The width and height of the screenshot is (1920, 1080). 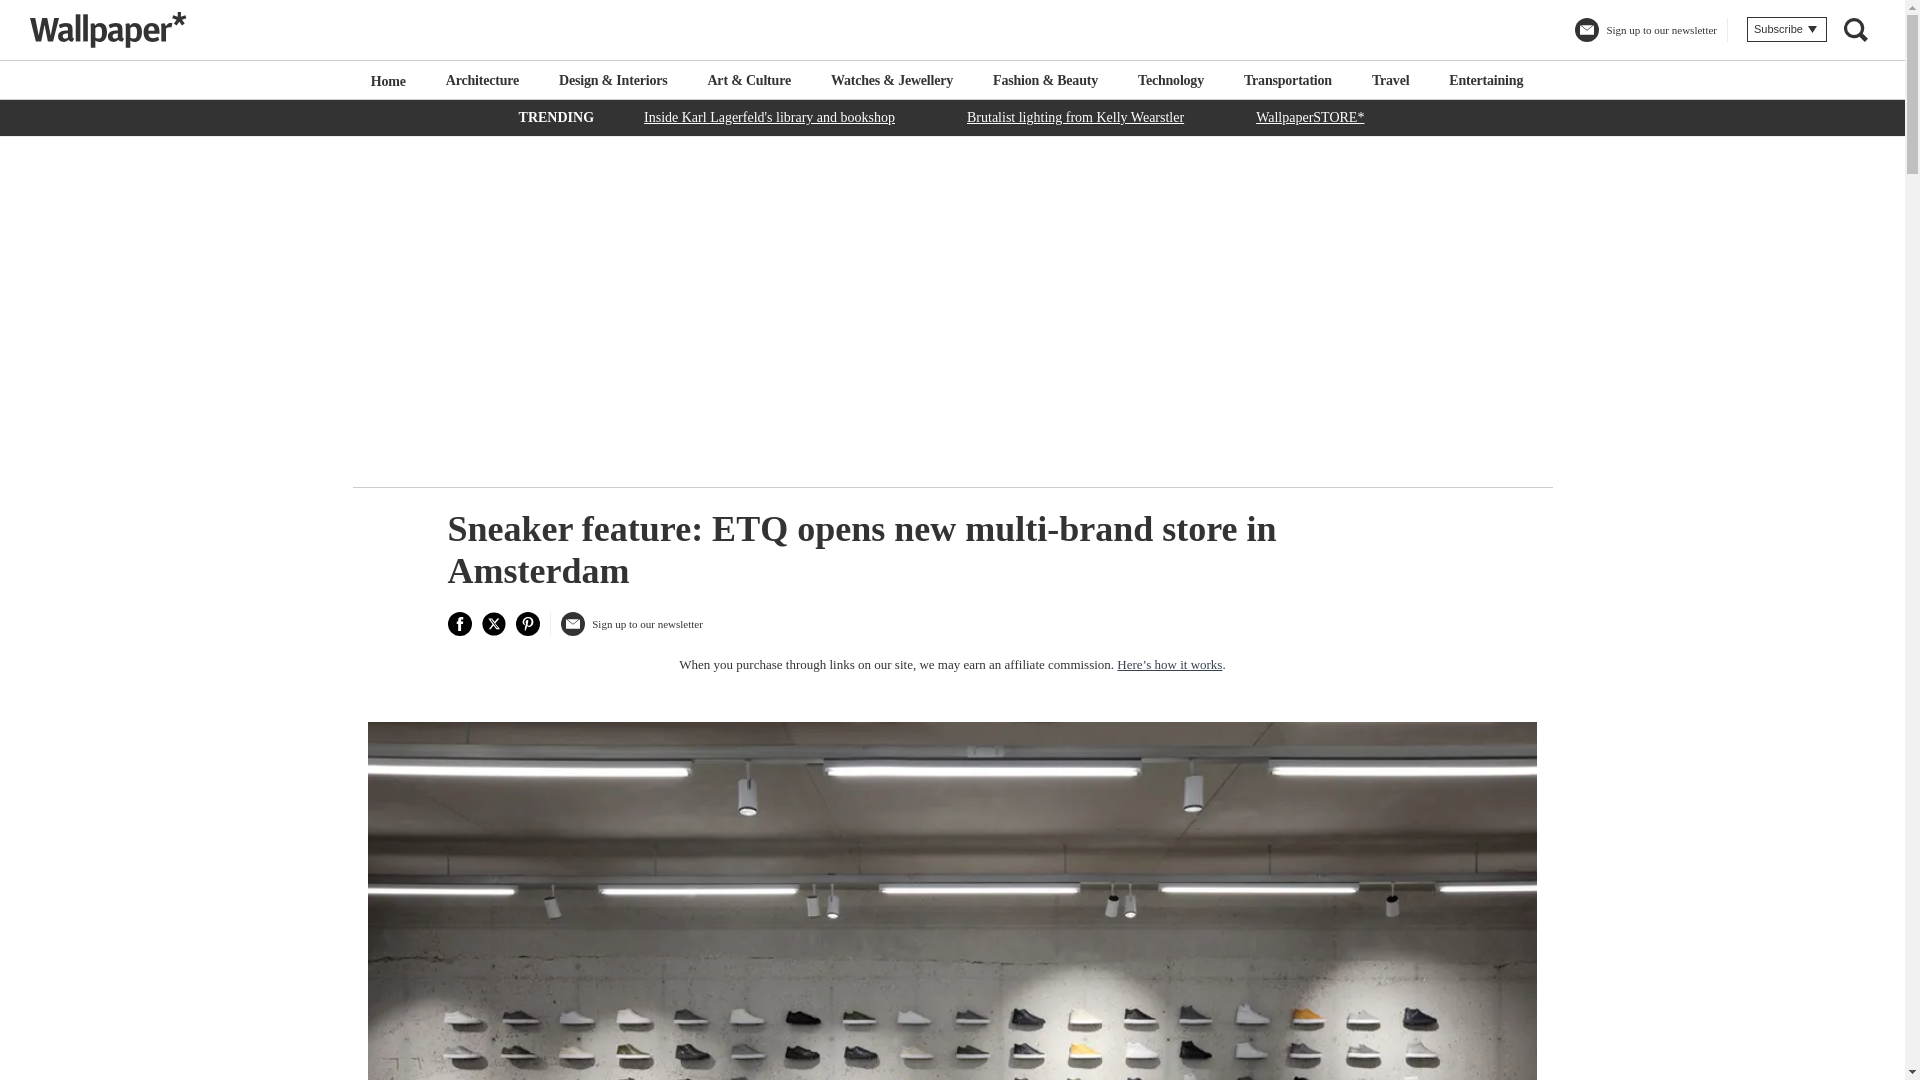 What do you see at coordinates (1170, 80) in the screenshot?
I see `Technology` at bounding box center [1170, 80].